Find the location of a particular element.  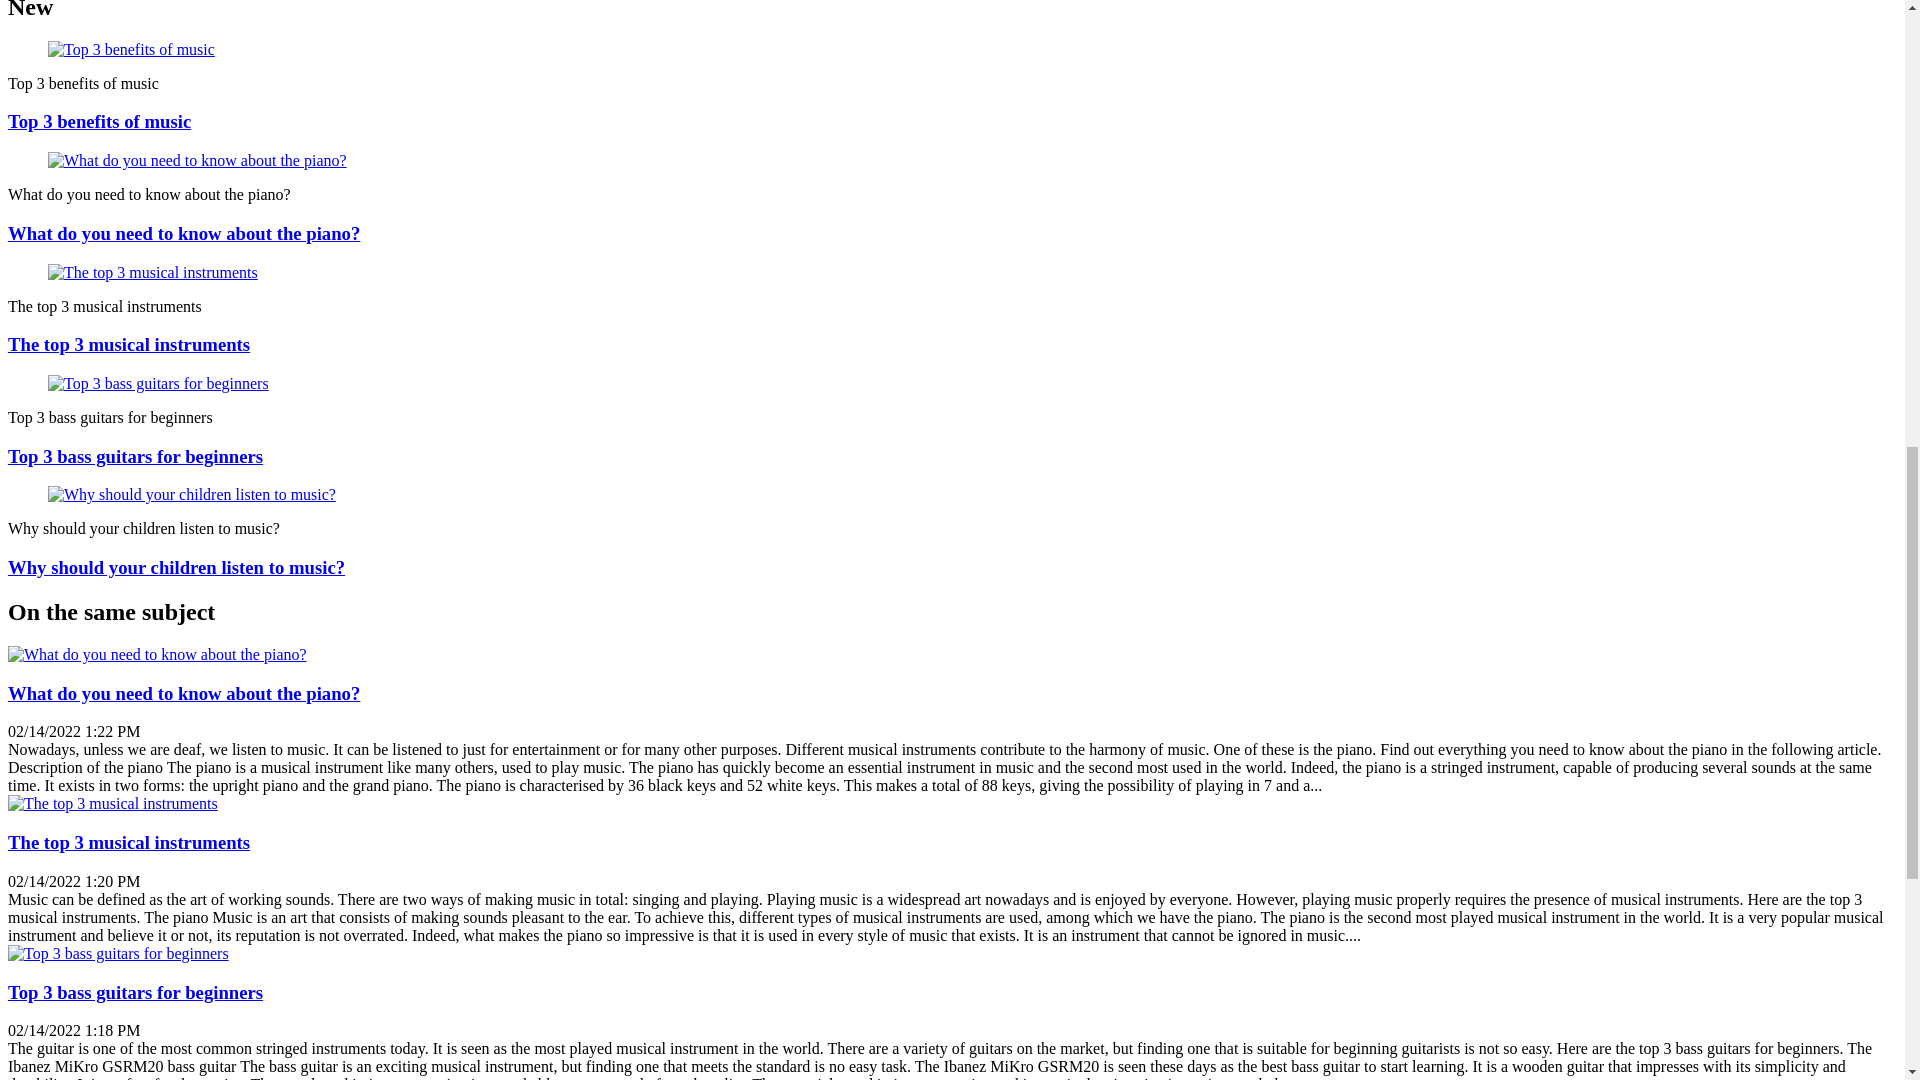

The top 3 musical instruments is located at coordinates (128, 344).